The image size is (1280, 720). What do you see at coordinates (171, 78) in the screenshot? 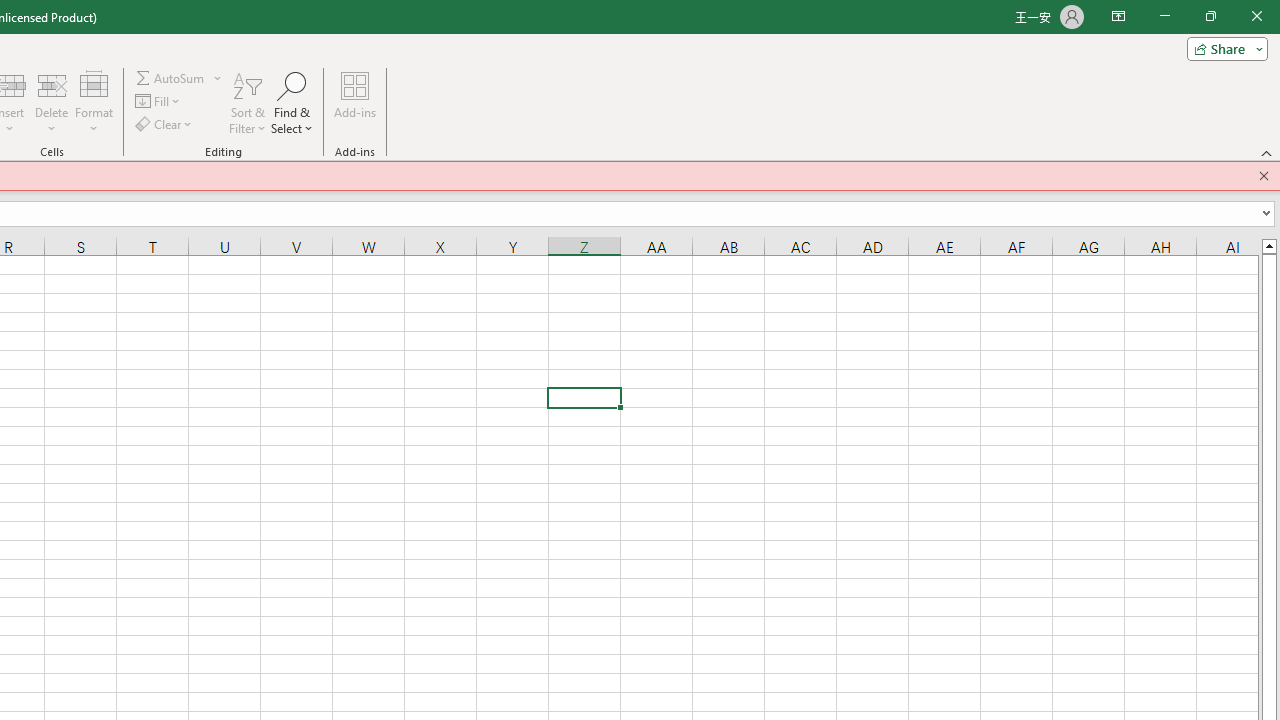
I see `Sum` at bounding box center [171, 78].